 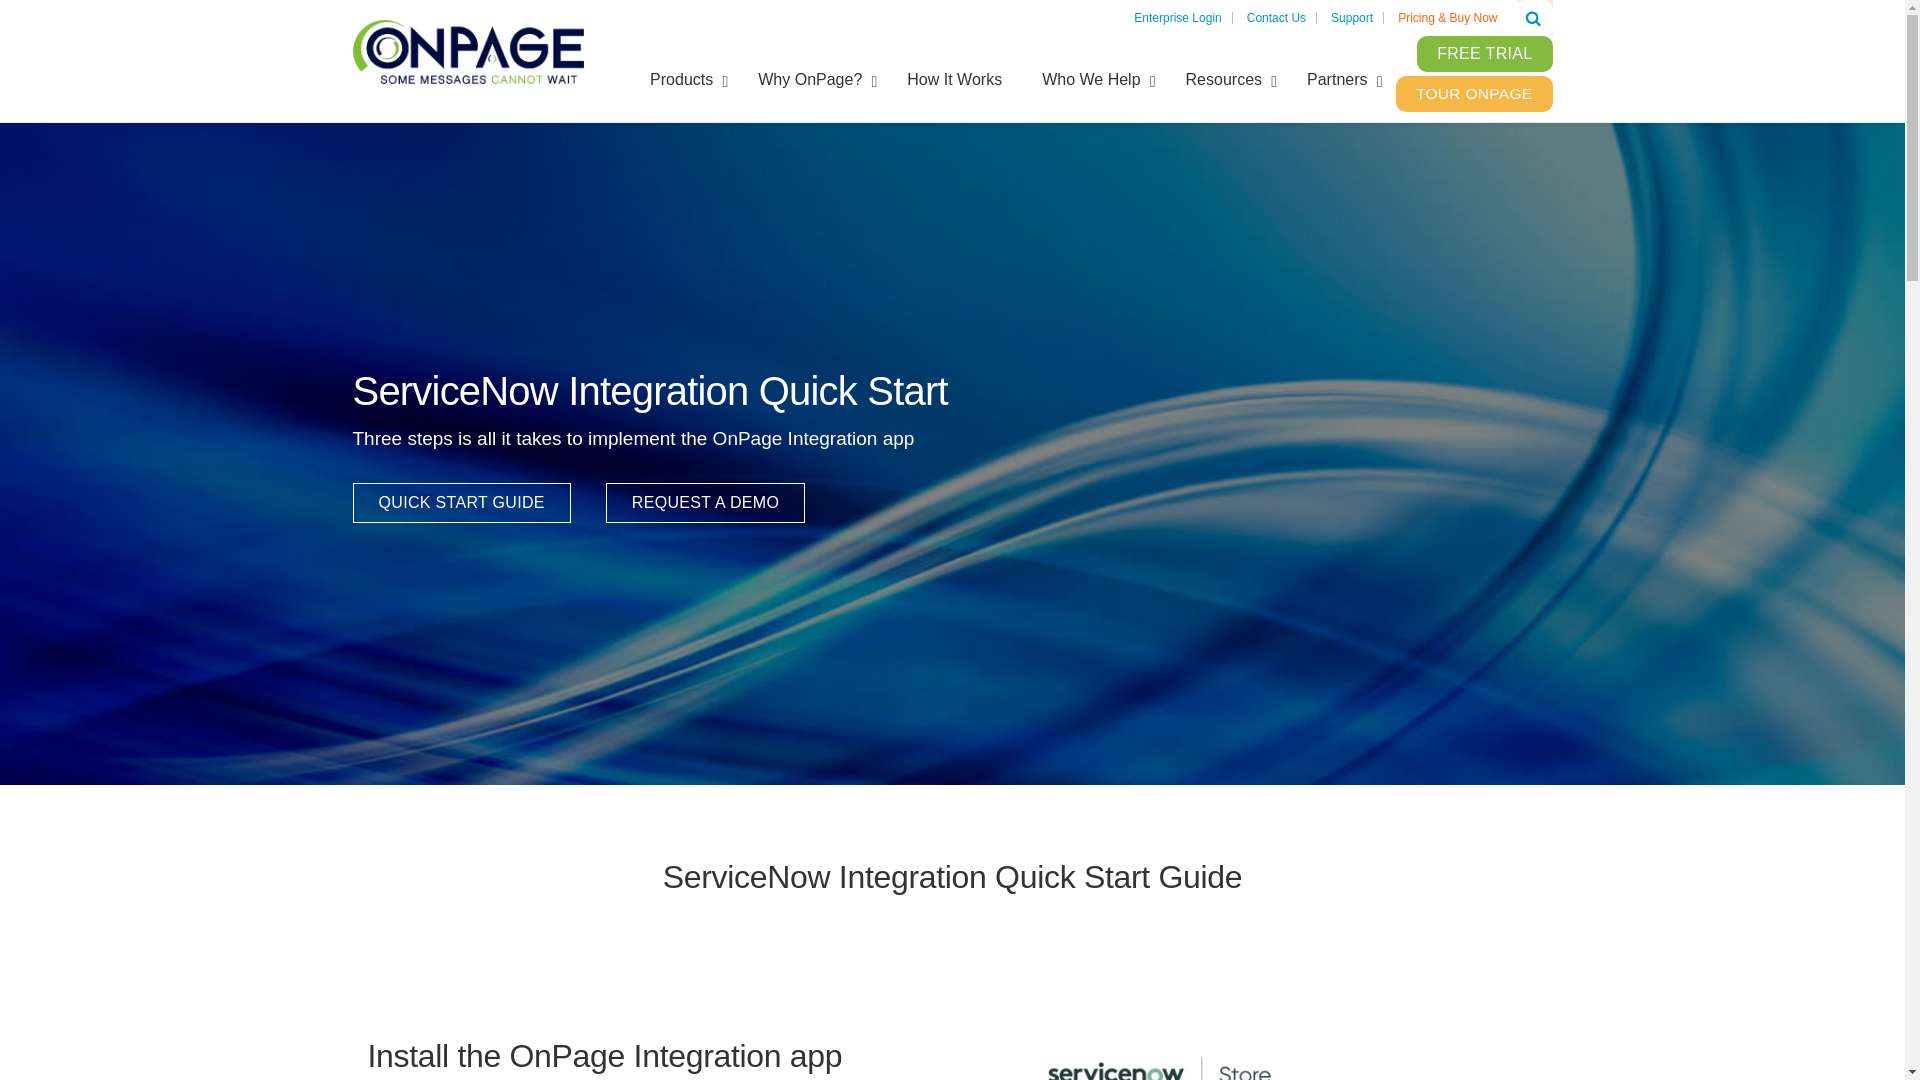 What do you see at coordinates (812, 80) in the screenshot?
I see `Why OnPage?` at bounding box center [812, 80].